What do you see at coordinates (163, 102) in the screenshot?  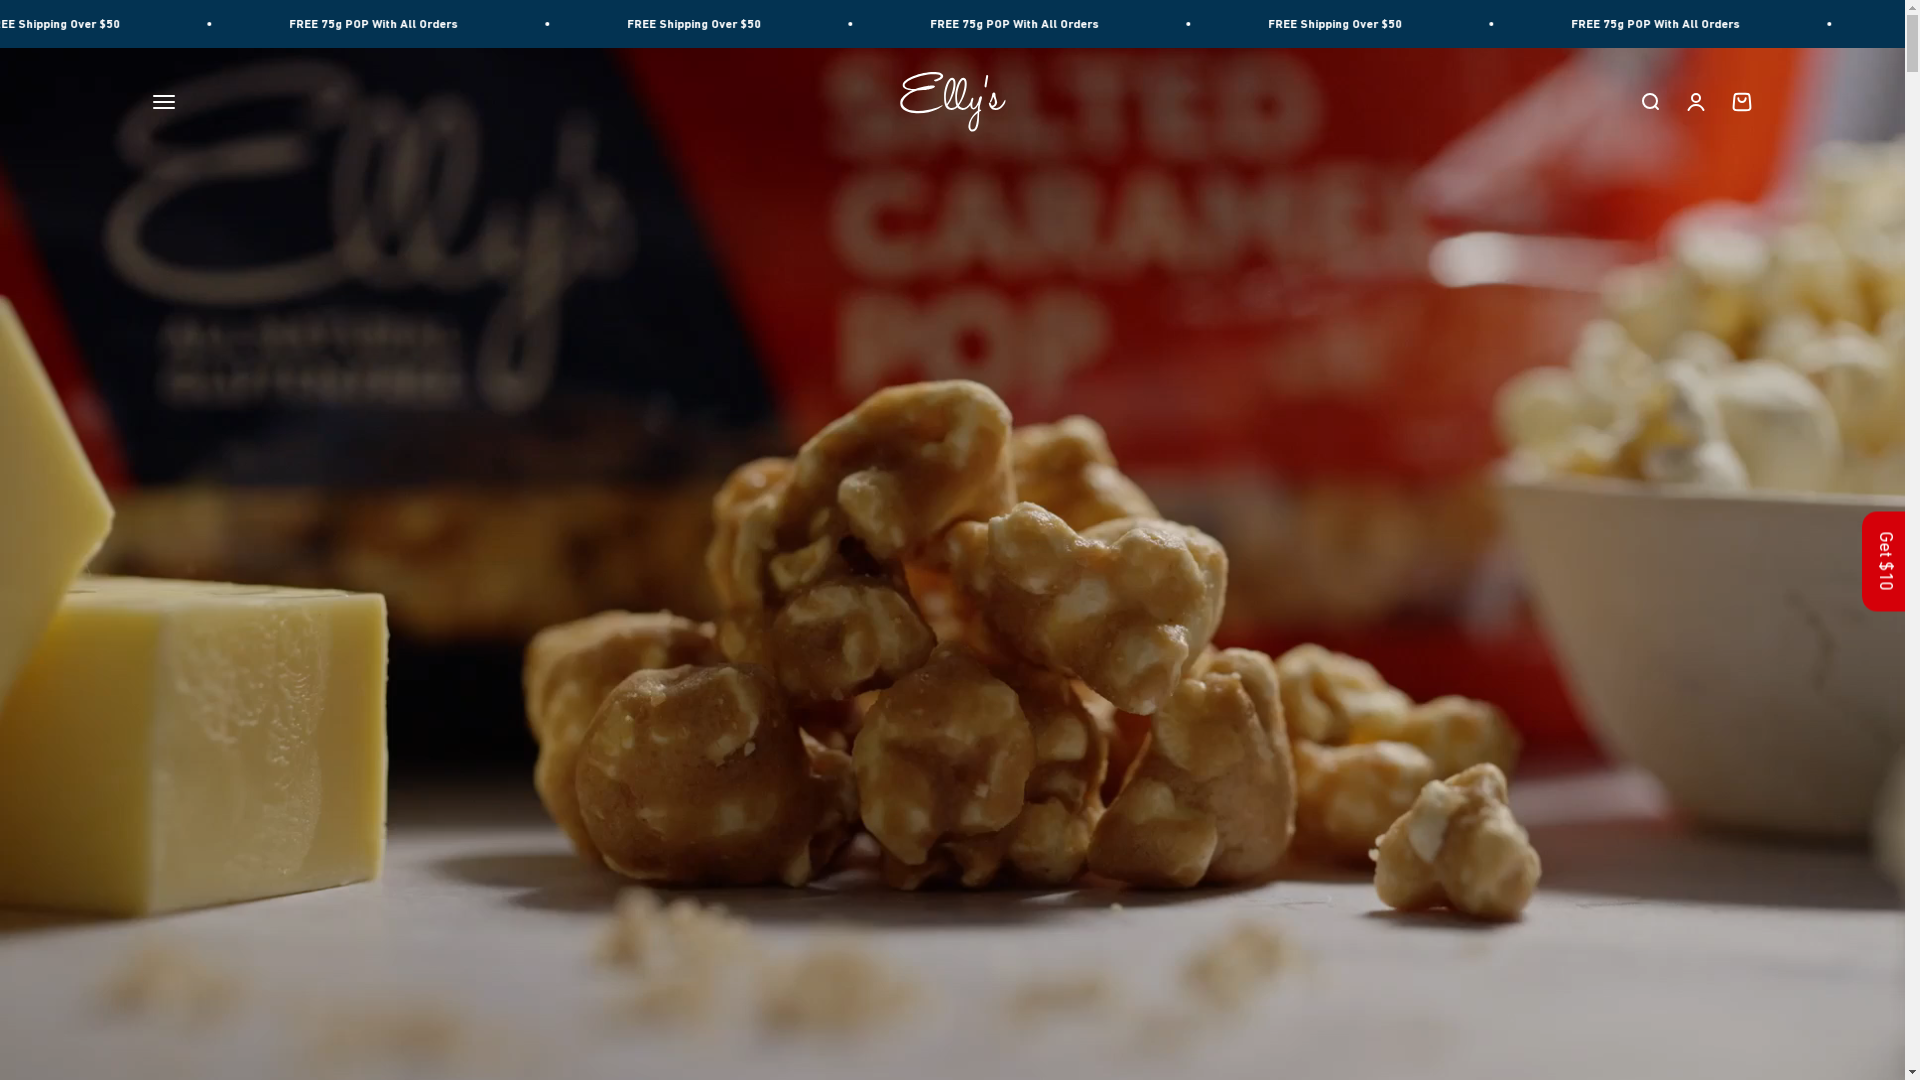 I see `Open navigation menu` at bounding box center [163, 102].